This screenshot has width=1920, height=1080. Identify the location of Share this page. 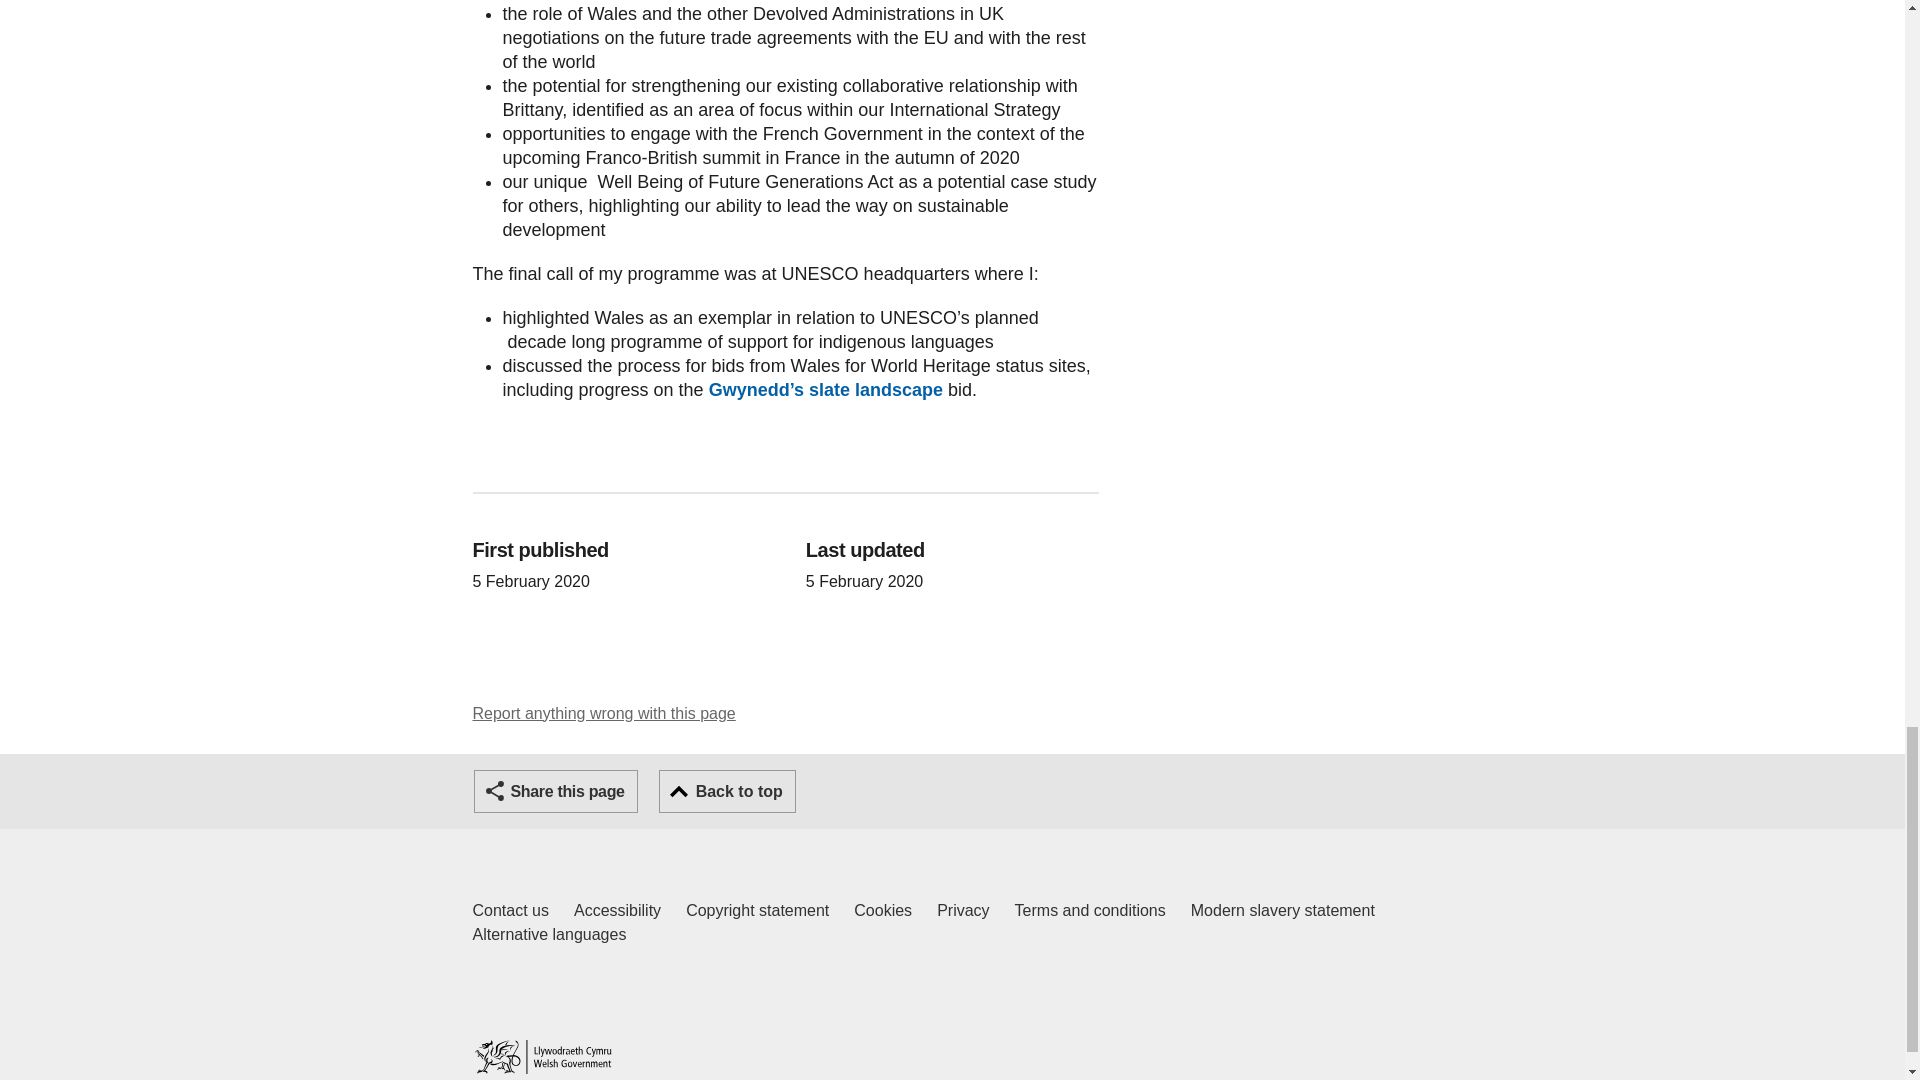
(556, 792).